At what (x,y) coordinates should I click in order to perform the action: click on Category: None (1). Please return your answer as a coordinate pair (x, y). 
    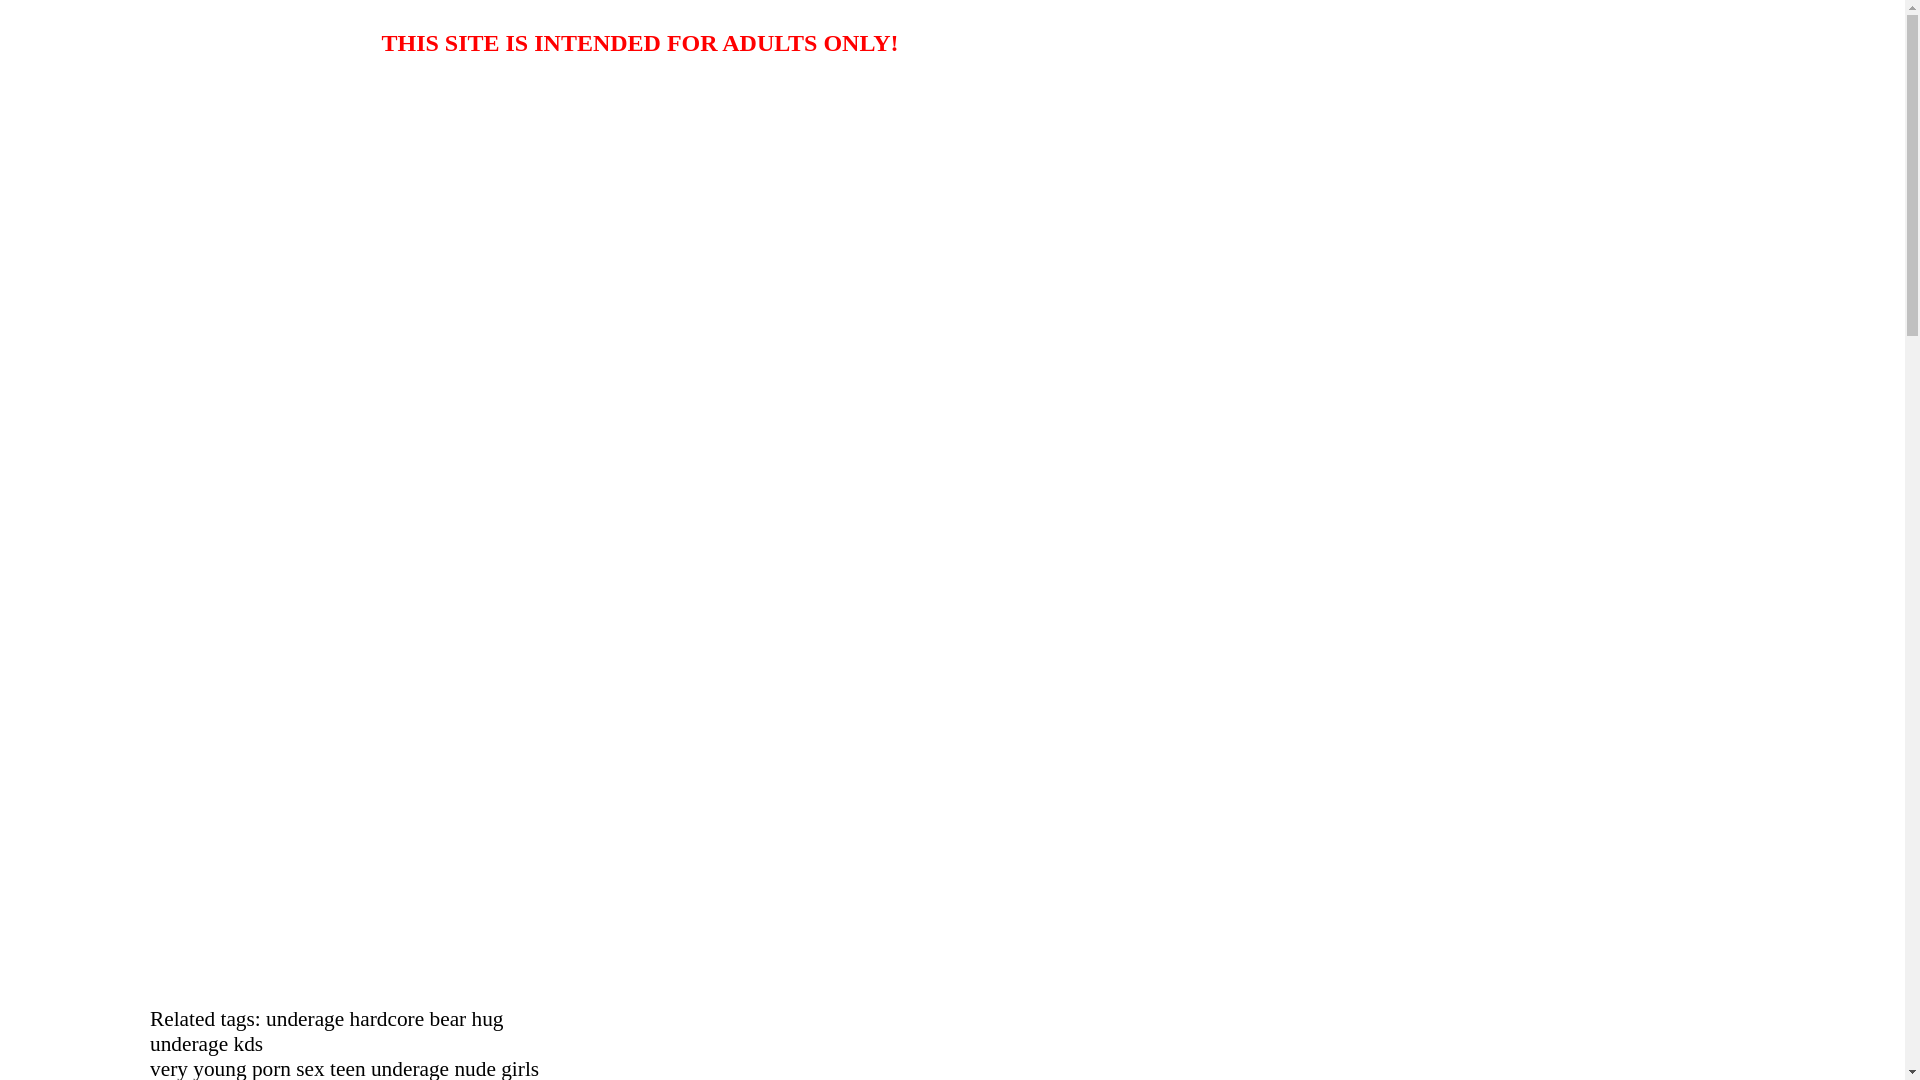
    Looking at the image, I should click on (110, 636).